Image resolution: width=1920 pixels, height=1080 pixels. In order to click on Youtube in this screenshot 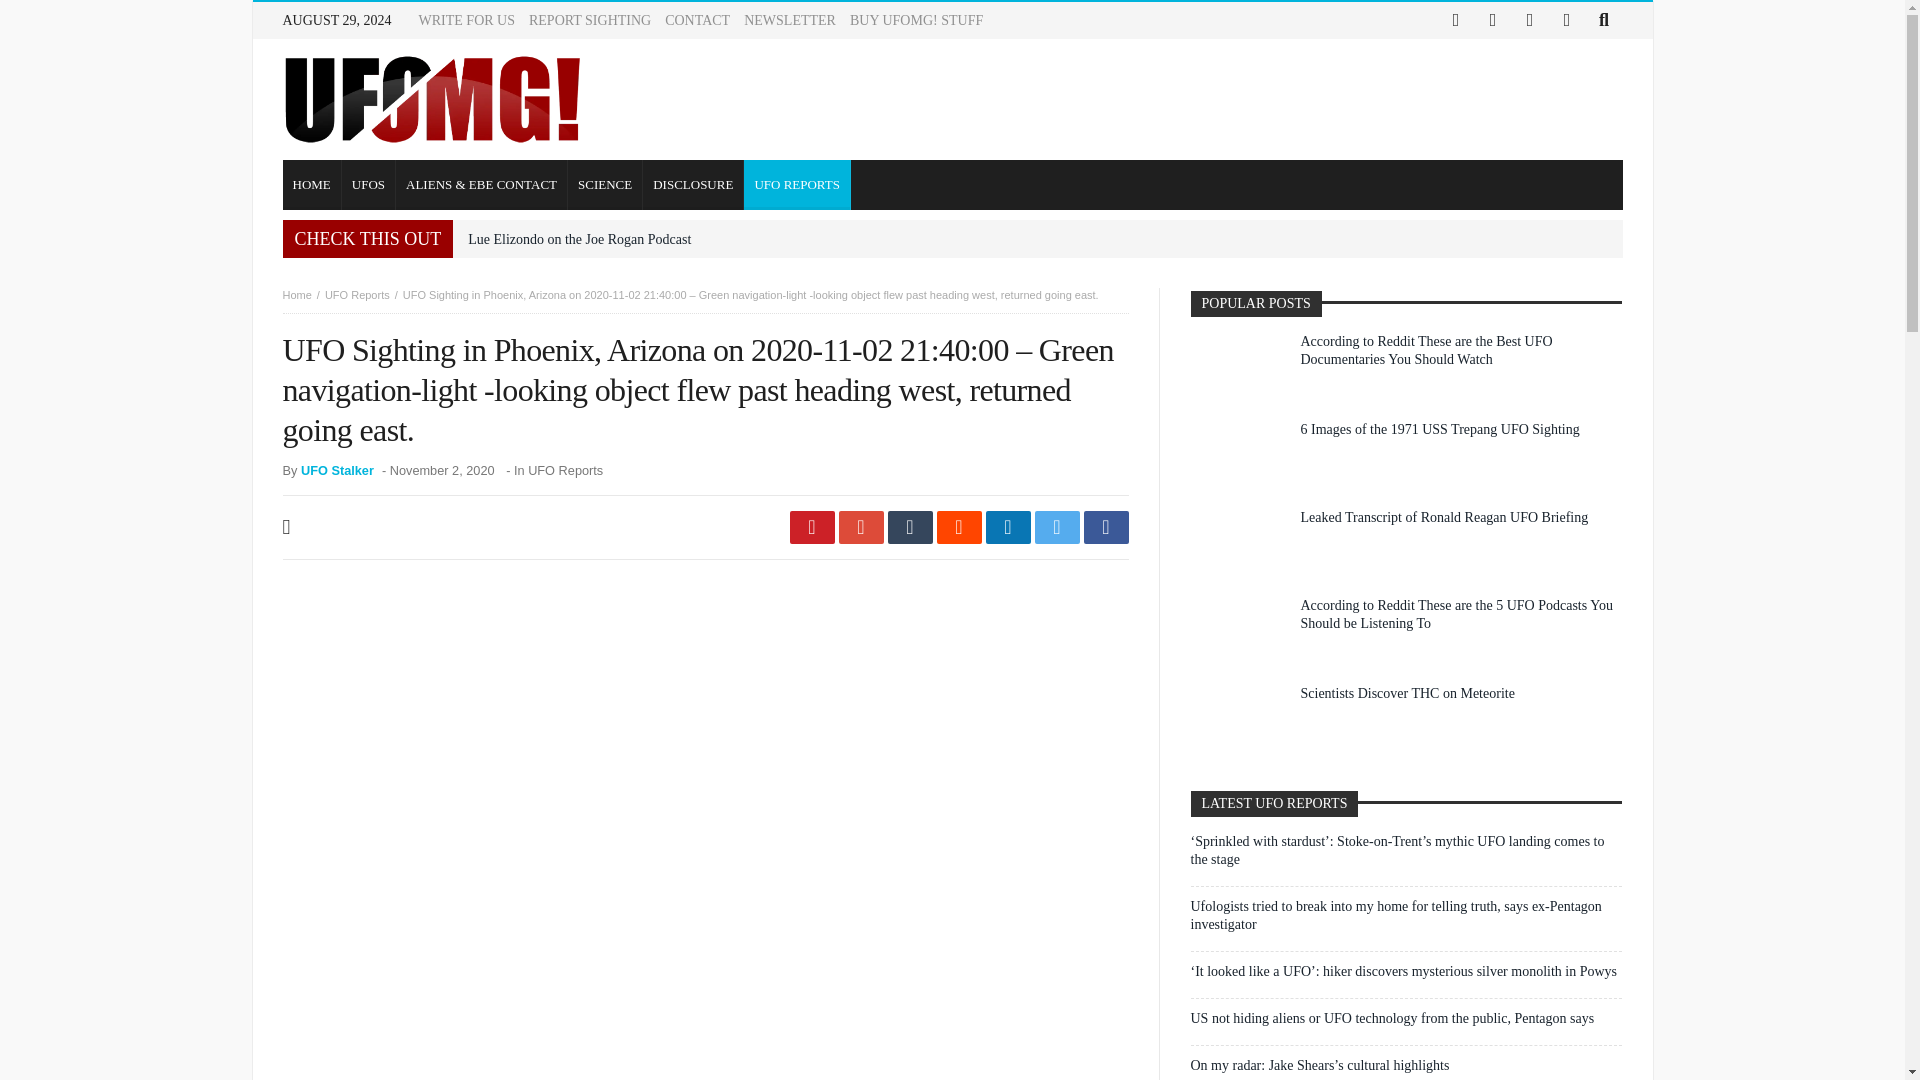, I will do `click(1530, 20)`.